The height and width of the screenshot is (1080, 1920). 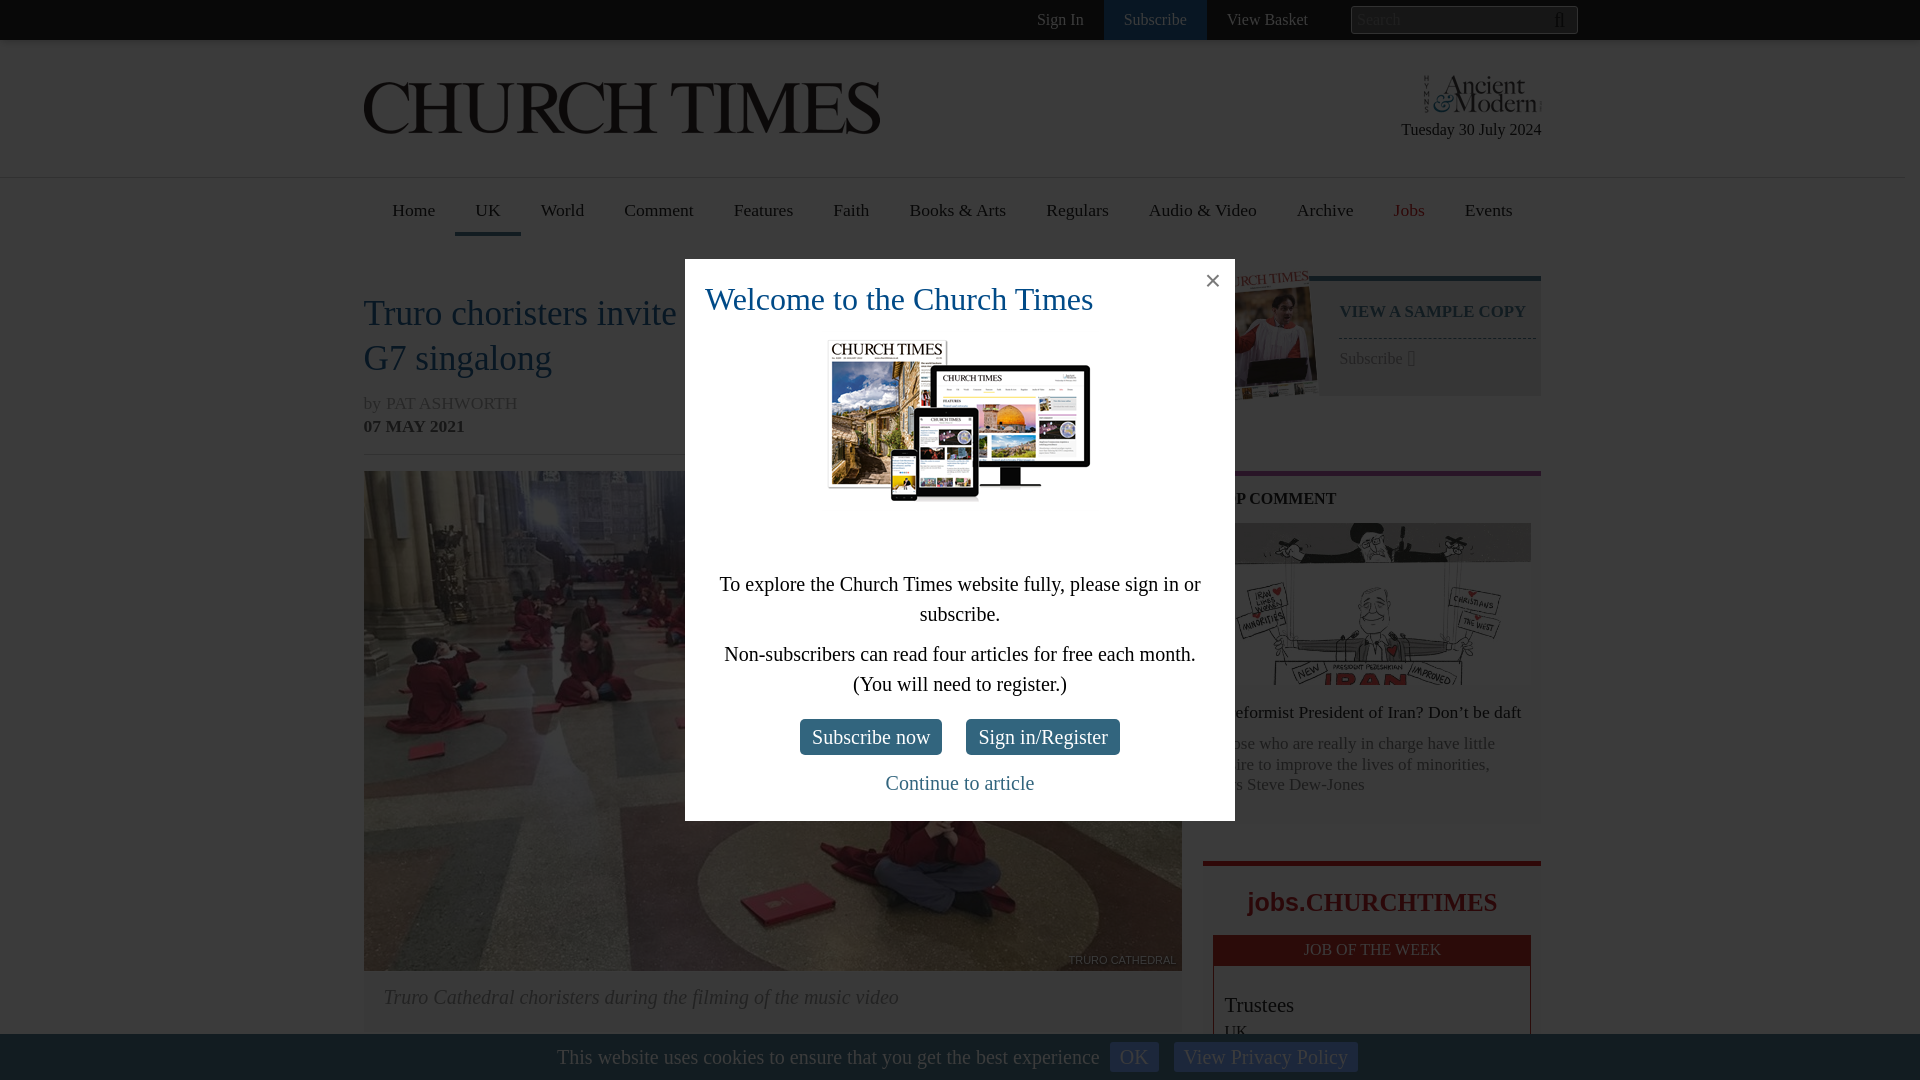 I want to click on Features, so click(x=764, y=269).